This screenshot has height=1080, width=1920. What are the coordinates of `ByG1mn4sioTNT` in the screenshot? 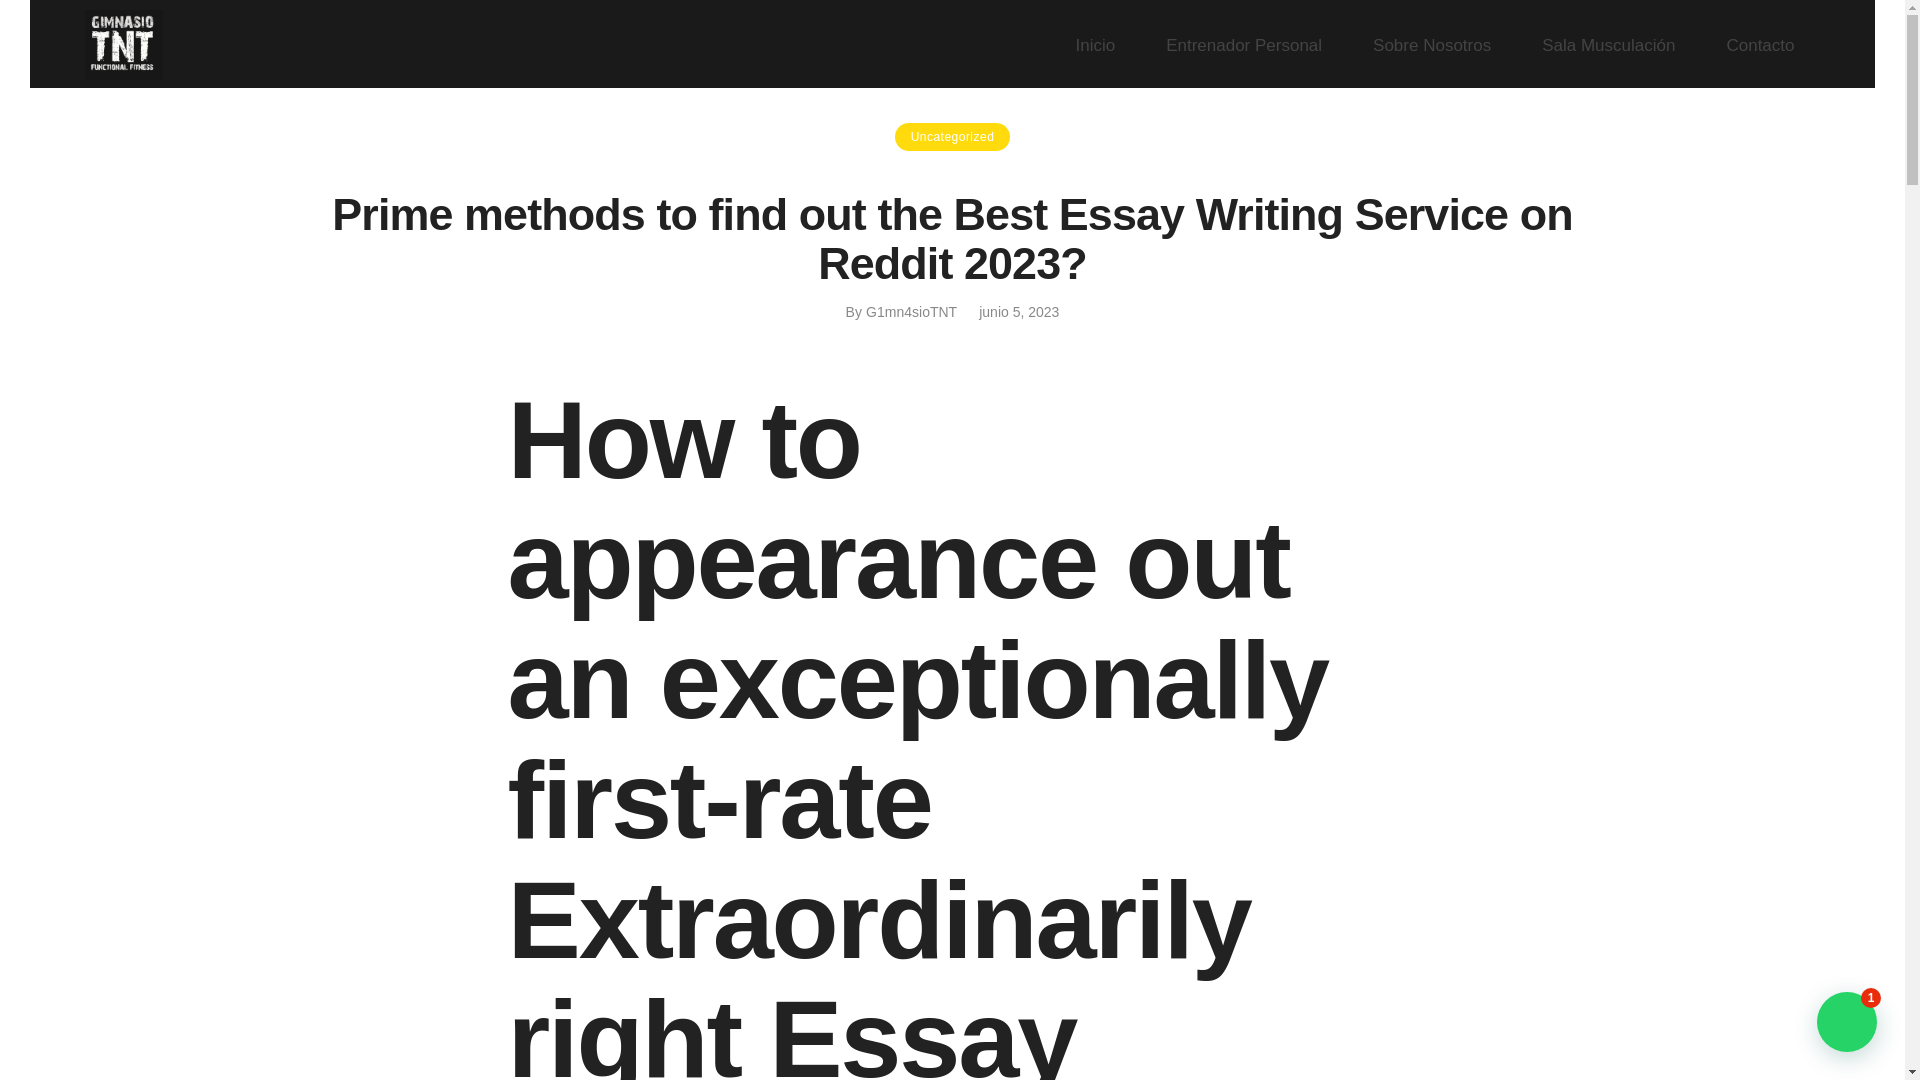 It's located at (902, 311).